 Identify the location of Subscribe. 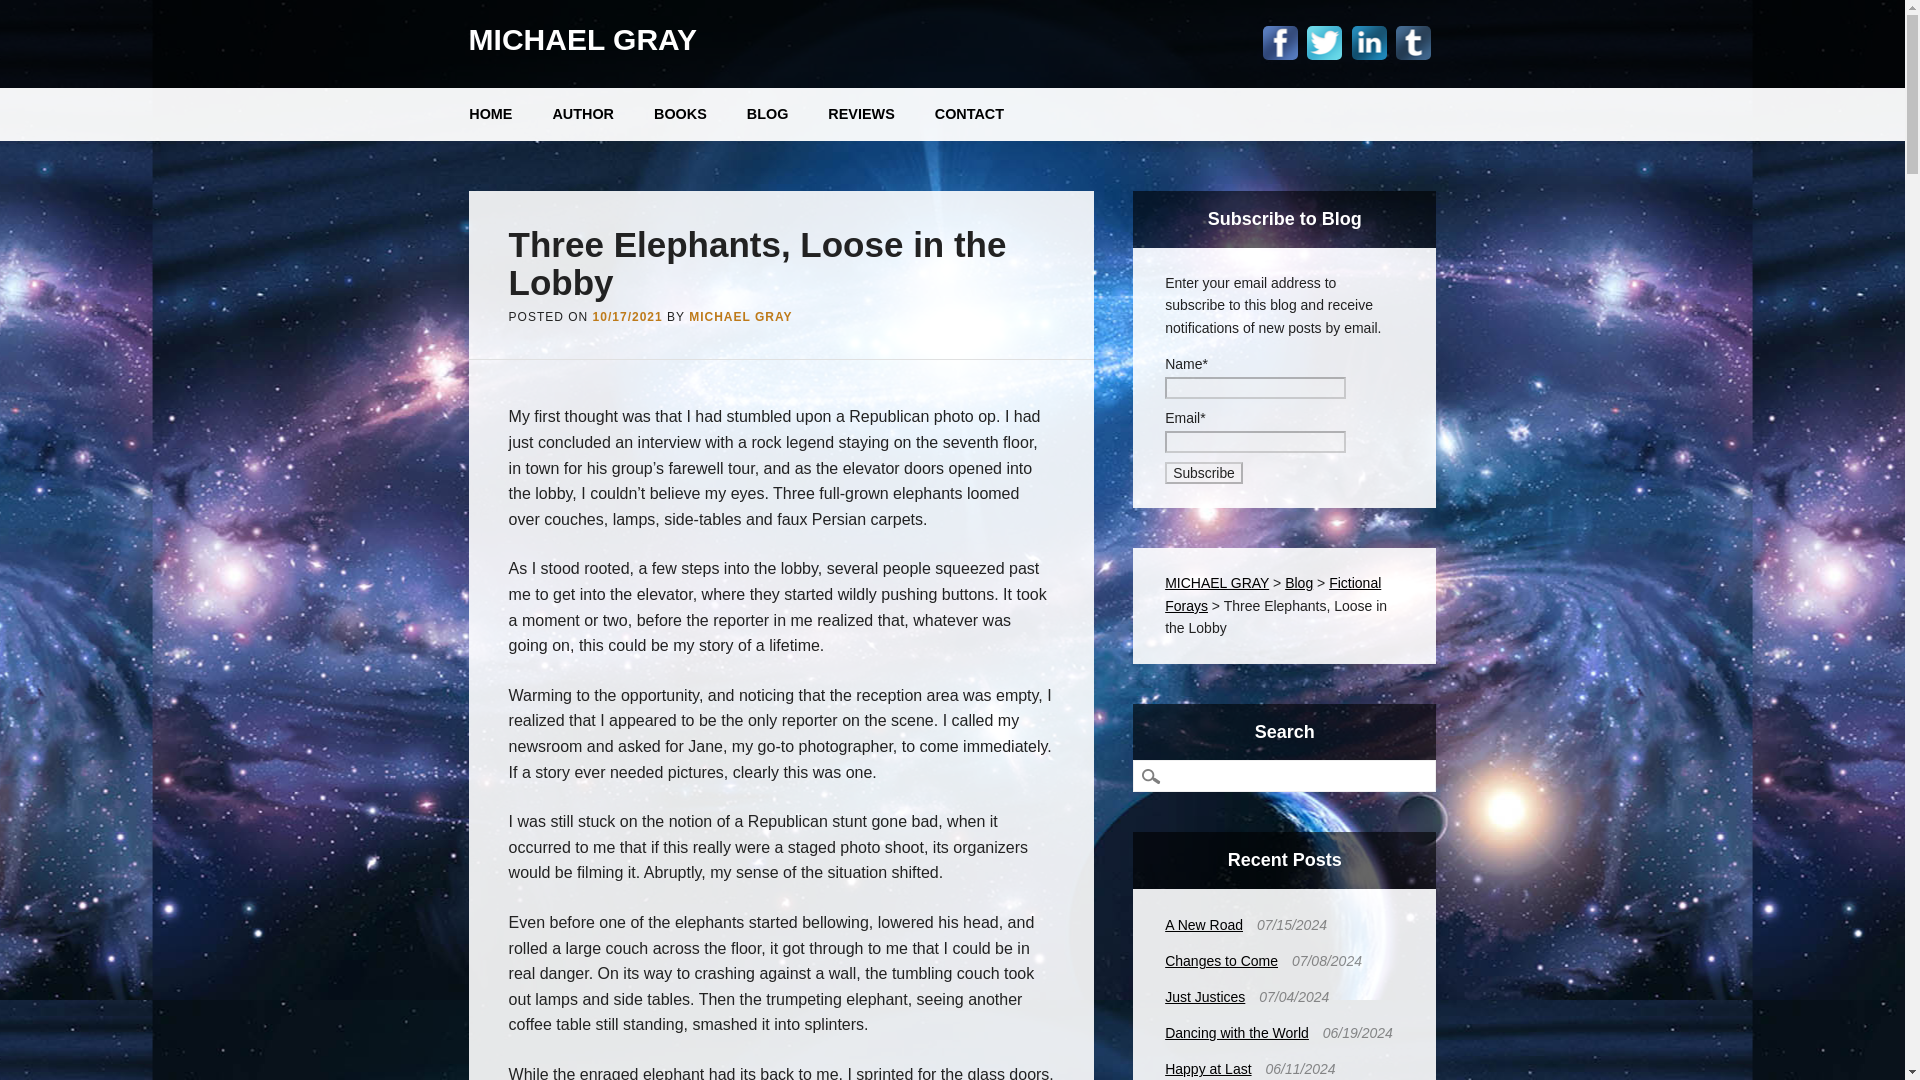
(1204, 472).